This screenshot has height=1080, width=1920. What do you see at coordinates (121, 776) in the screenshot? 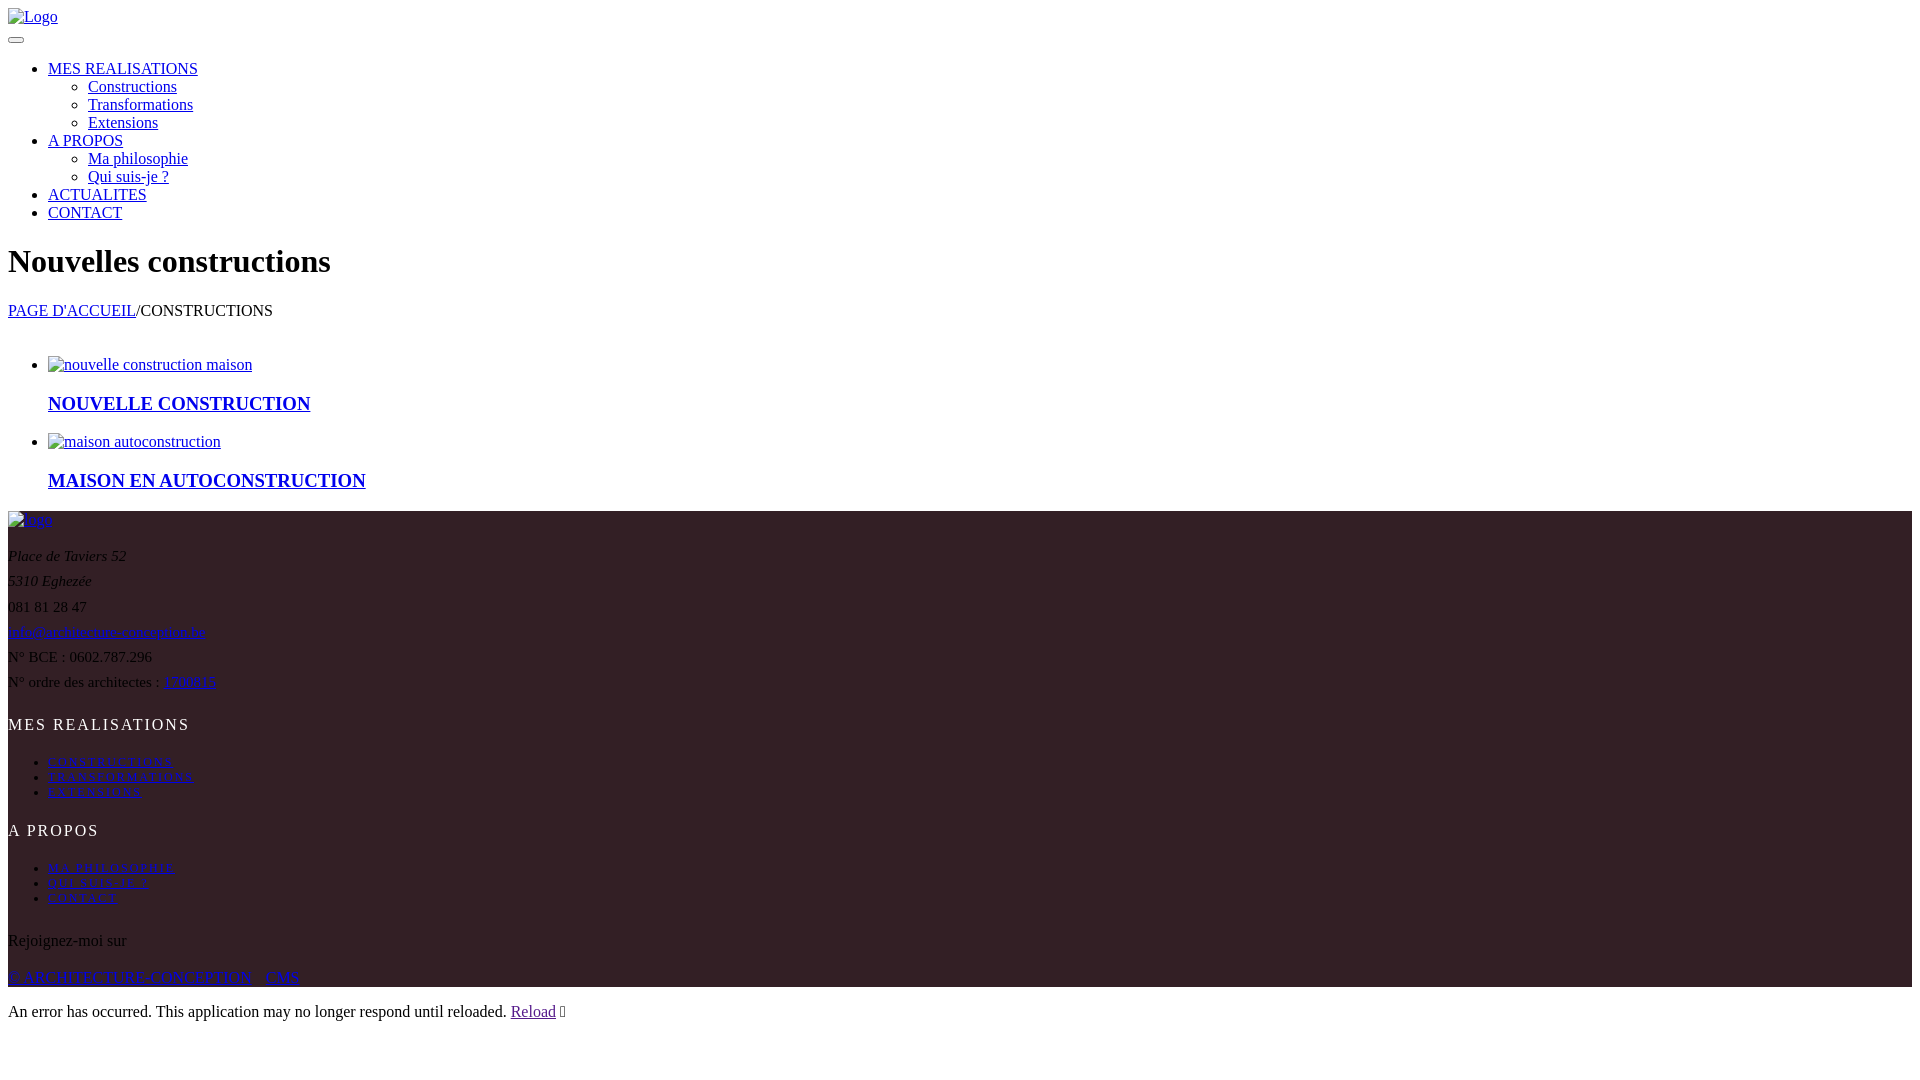
I see `TRANSFORMATIONS` at bounding box center [121, 776].